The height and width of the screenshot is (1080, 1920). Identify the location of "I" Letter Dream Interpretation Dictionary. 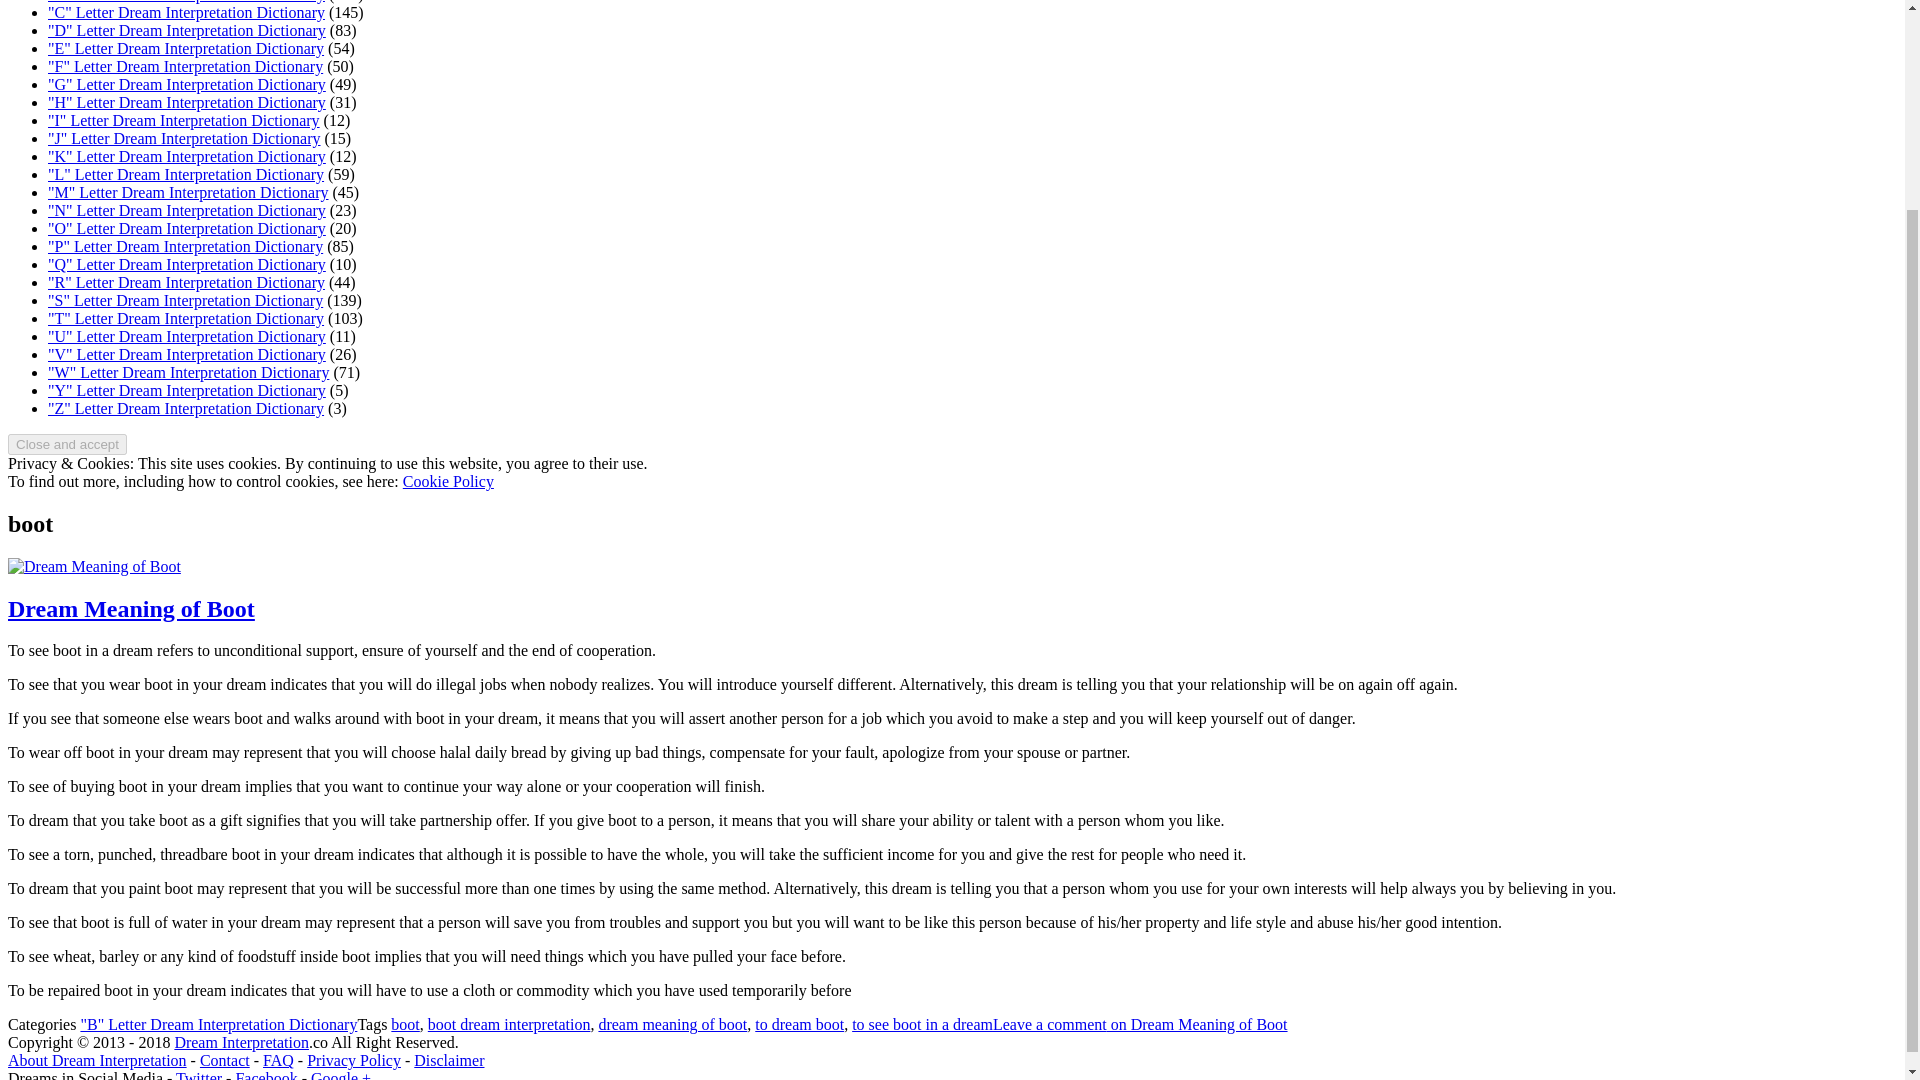
(184, 120).